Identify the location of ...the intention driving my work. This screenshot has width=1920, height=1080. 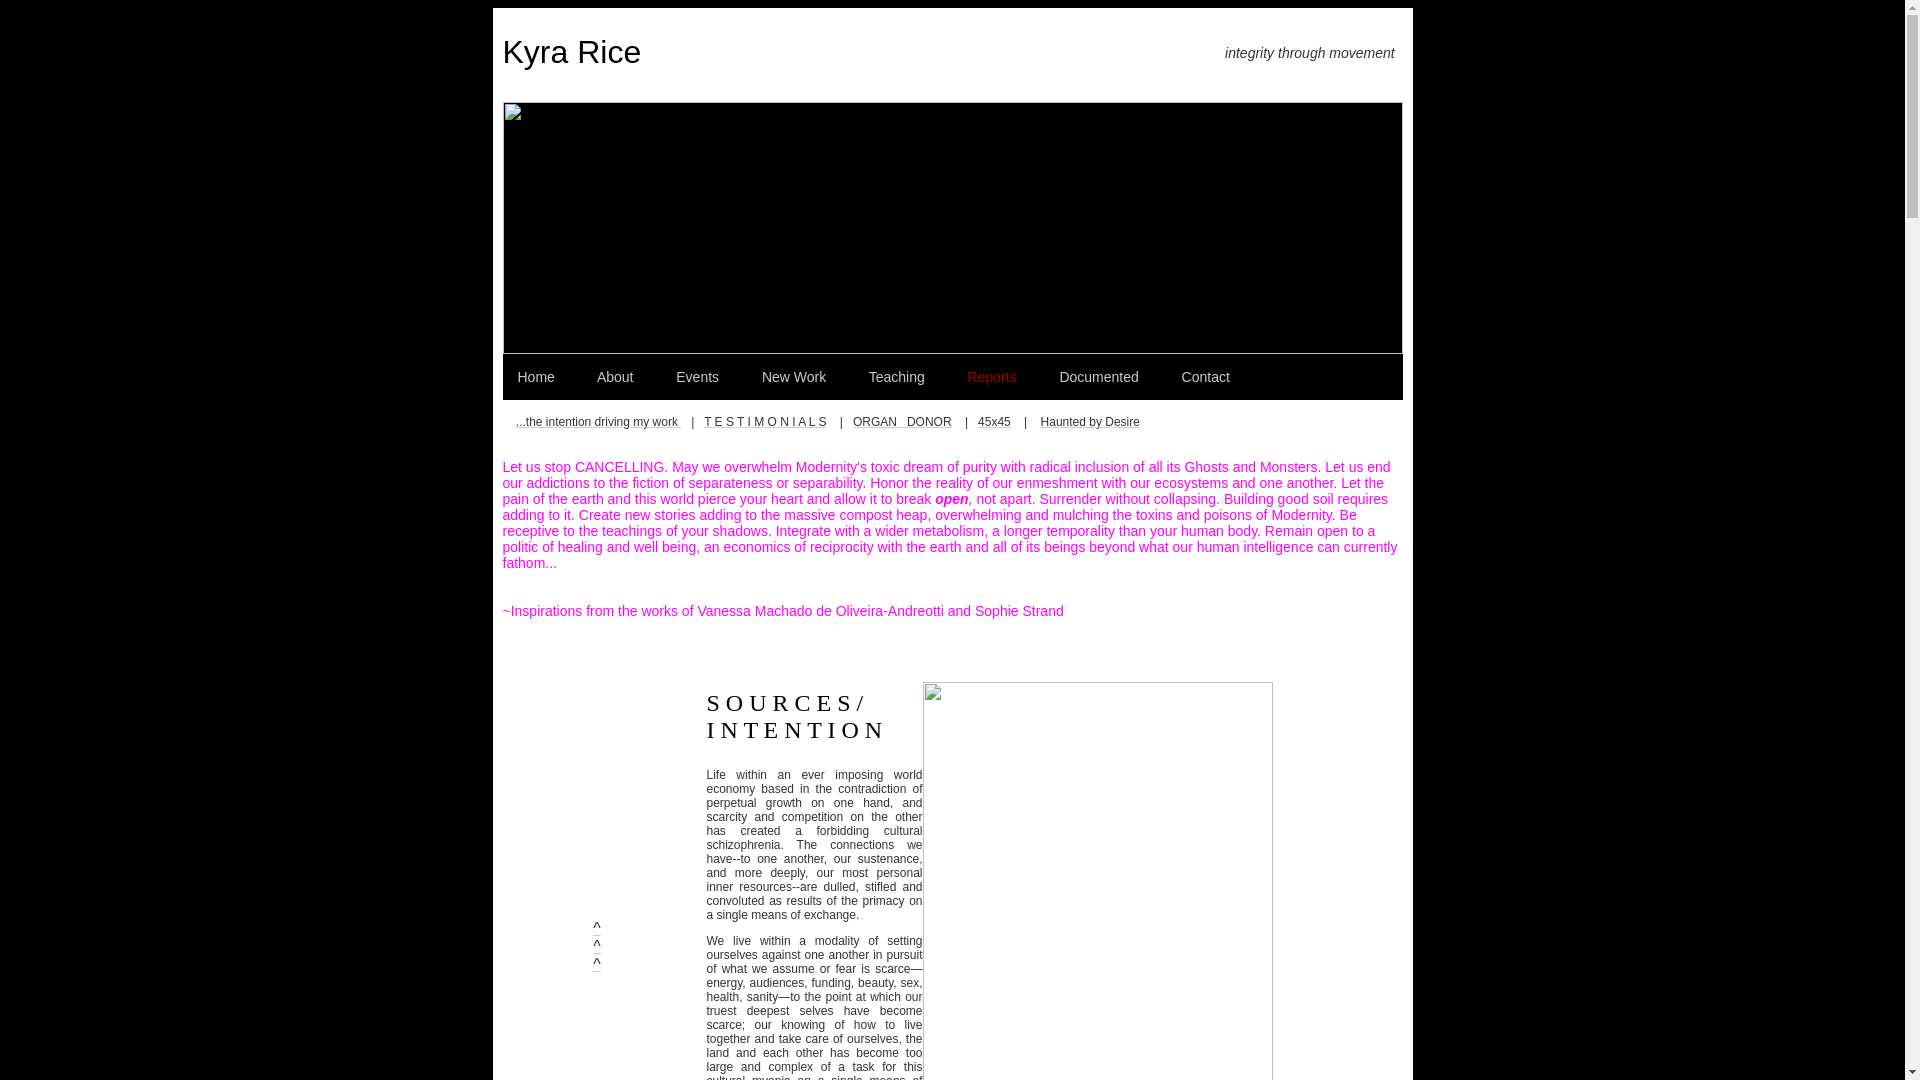
(598, 421).